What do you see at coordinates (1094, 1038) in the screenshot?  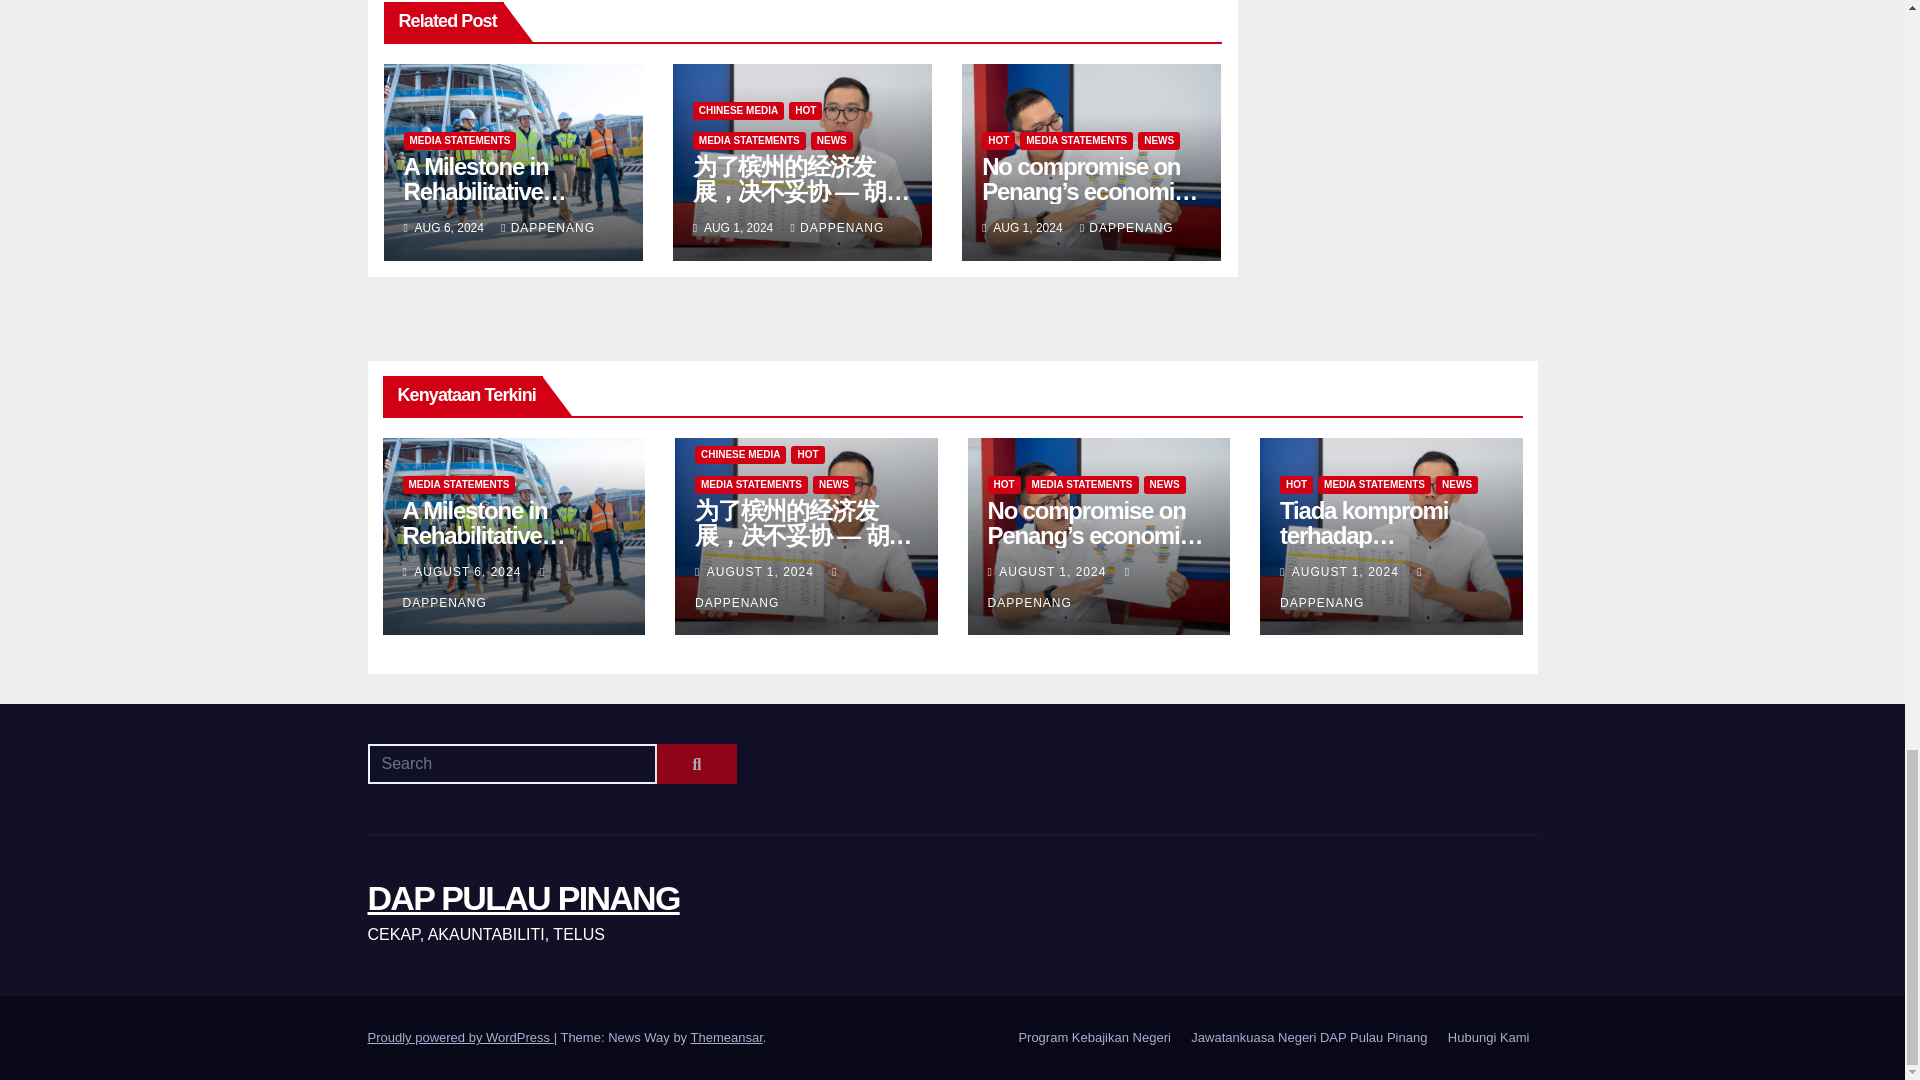 I see `Program Kebajikan Negeri` at bounding box center [1094, 1038].